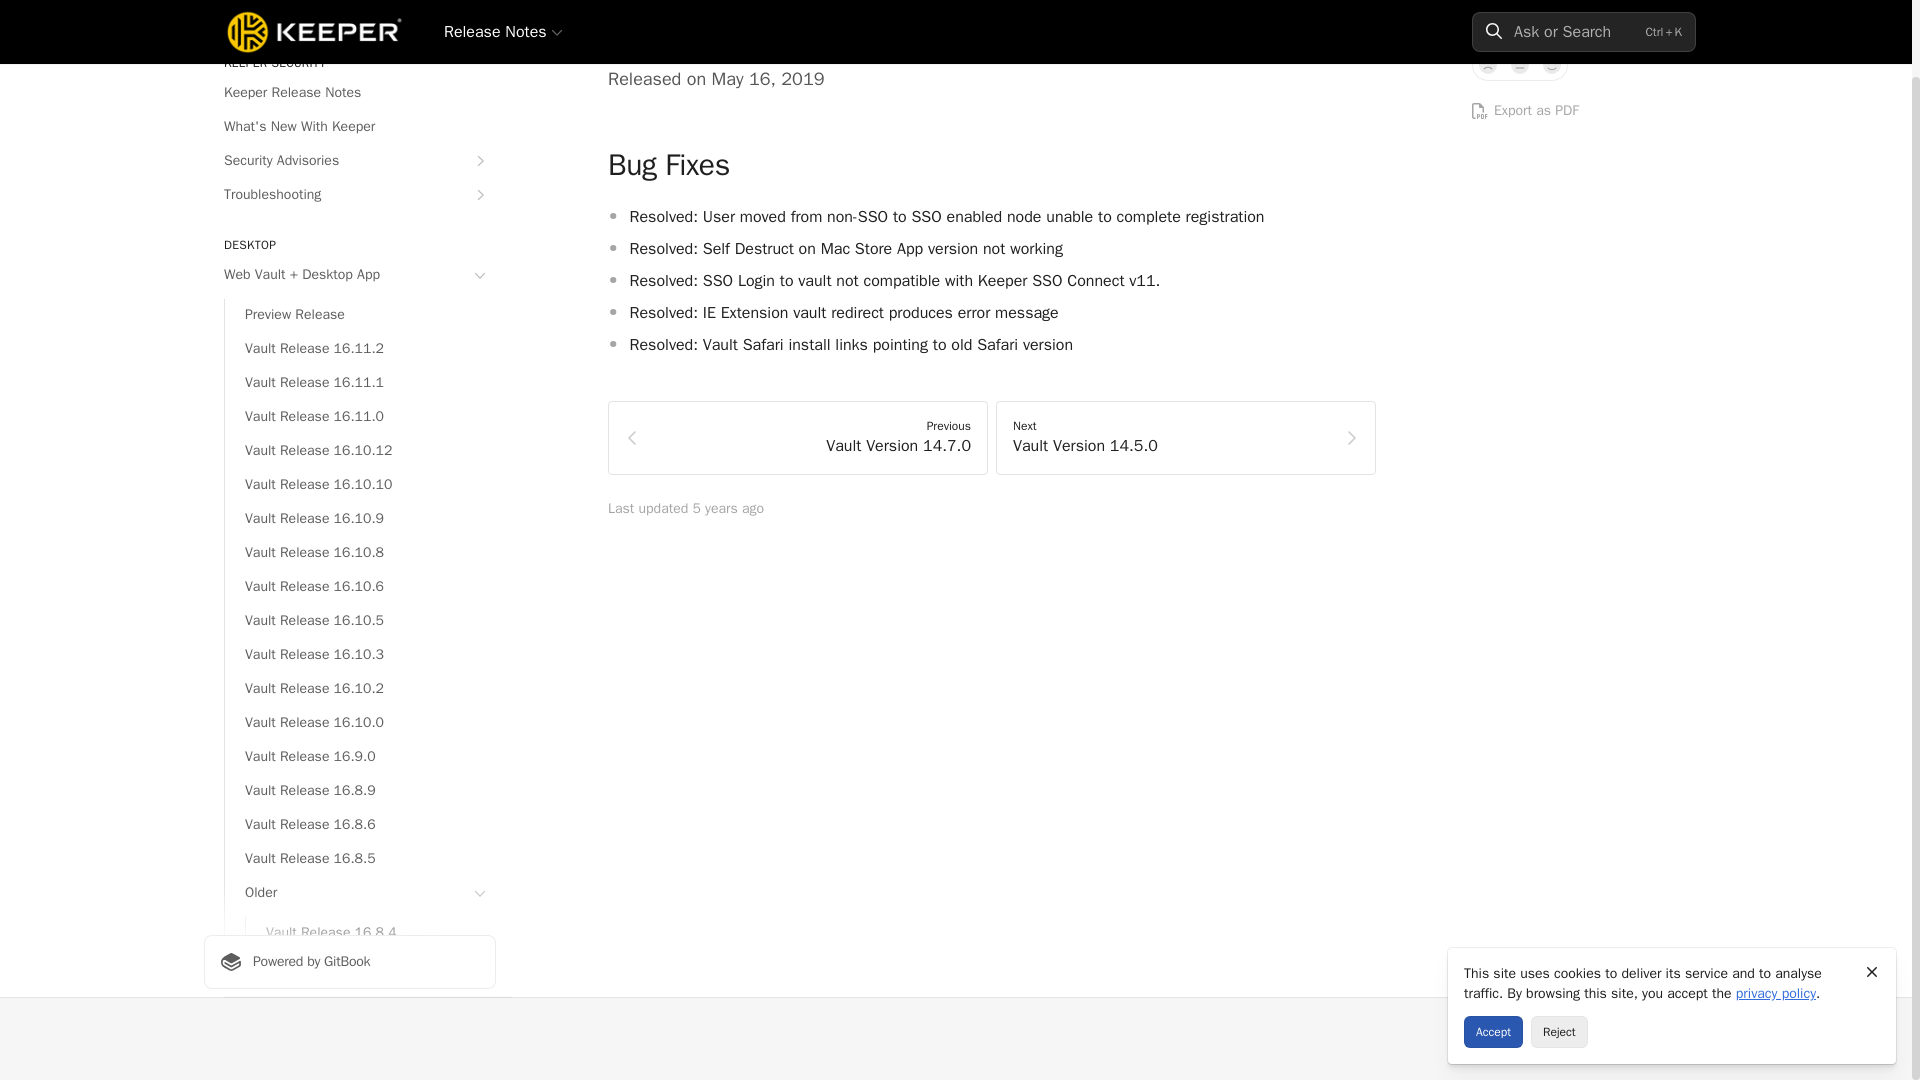 The width and height of the screenshot is (1920, 1080). What do you see at coordinates (360, 348) in the screenshot?
I see `Vault Release 16.11.2` at bounding box center [360, 348].